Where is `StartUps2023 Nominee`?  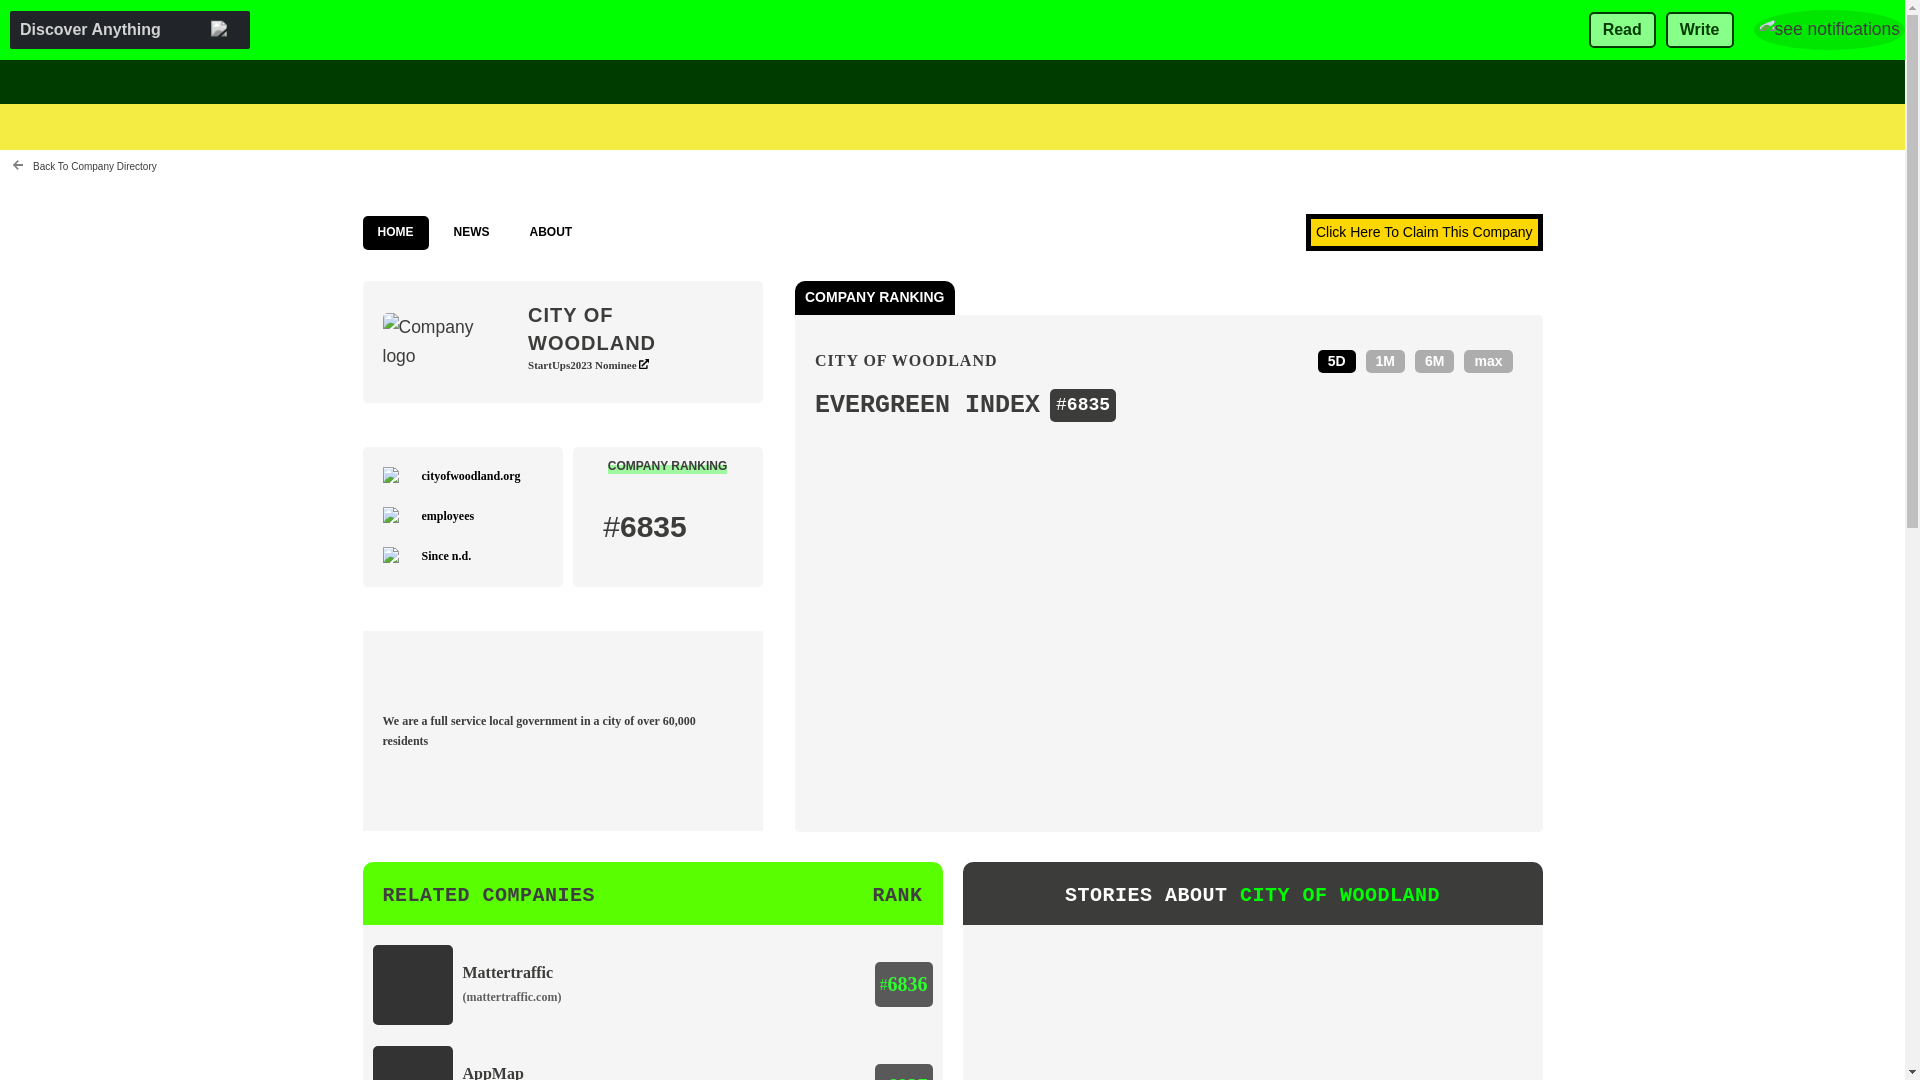 StartUps2023 Nominee is located at coordinates (588, 364).